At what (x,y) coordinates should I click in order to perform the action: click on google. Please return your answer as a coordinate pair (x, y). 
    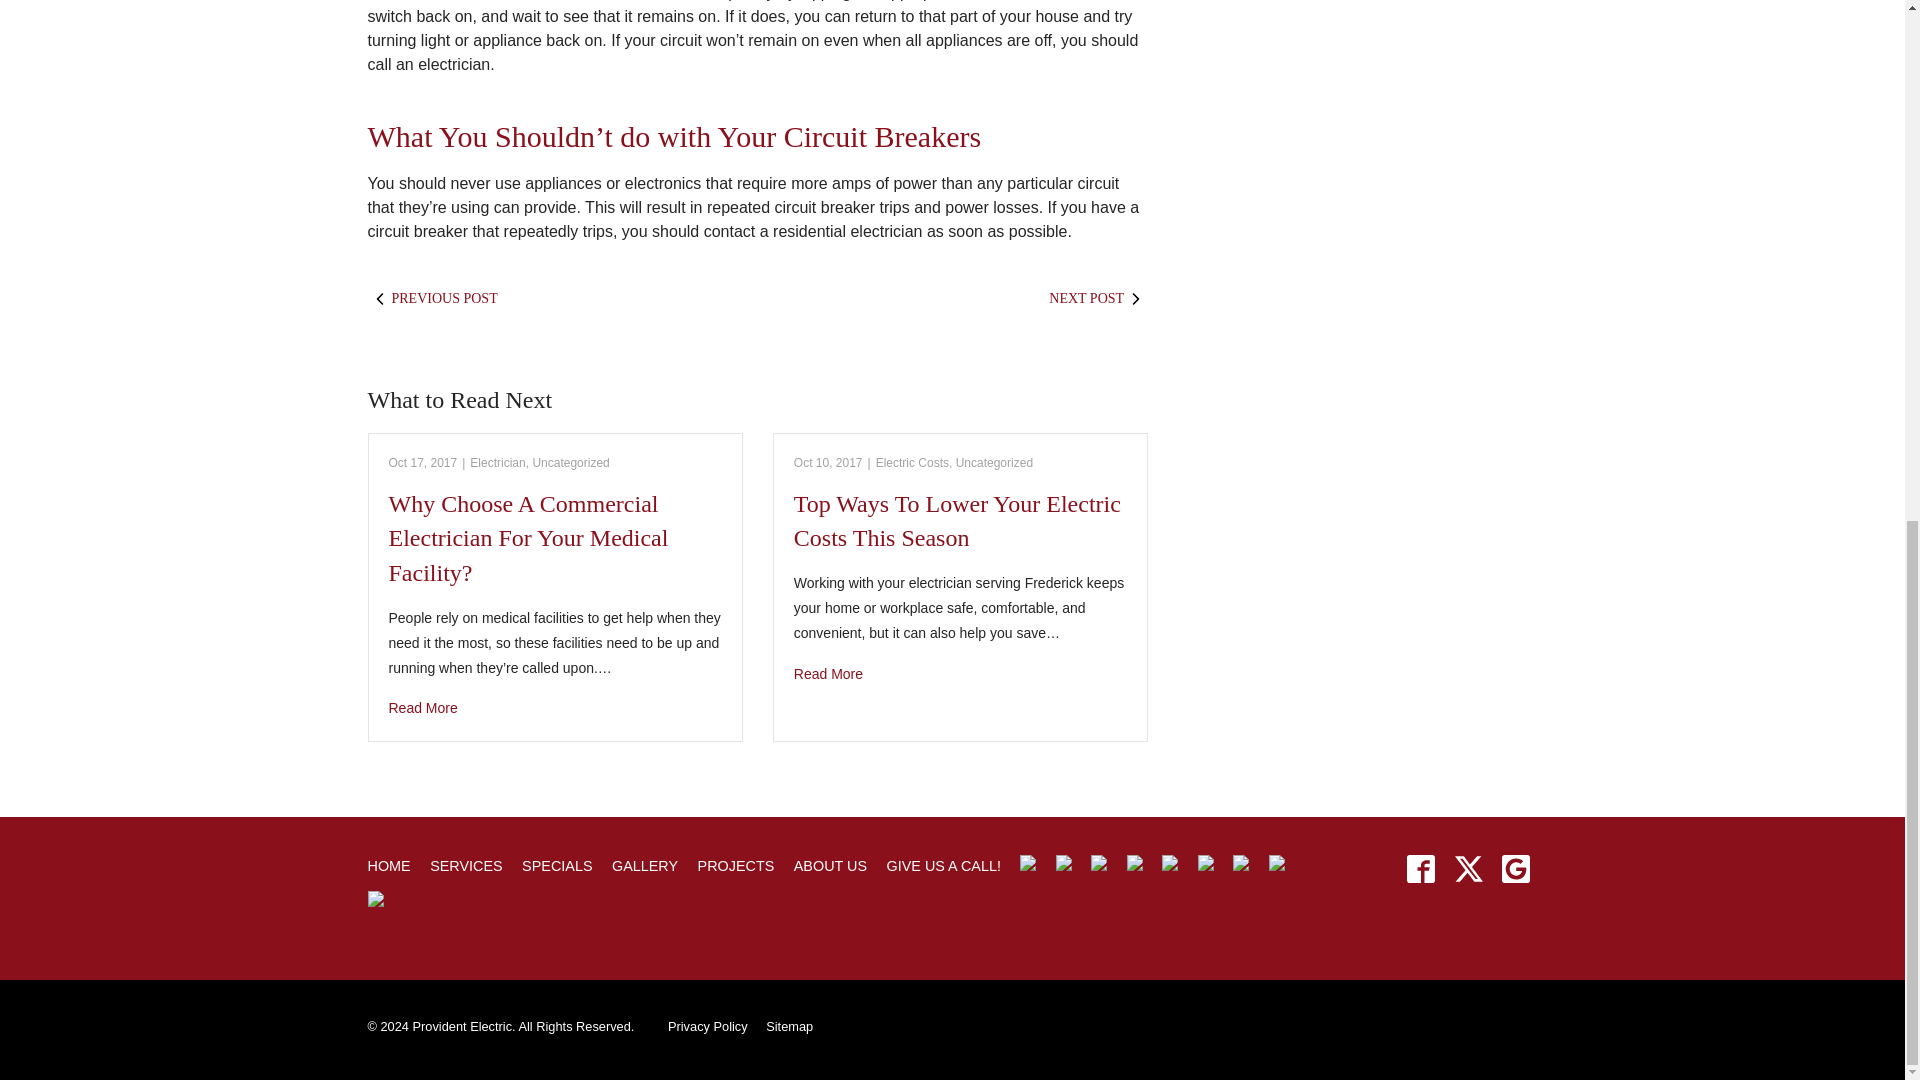
    Looking at the image, I should click on (1515, 868).